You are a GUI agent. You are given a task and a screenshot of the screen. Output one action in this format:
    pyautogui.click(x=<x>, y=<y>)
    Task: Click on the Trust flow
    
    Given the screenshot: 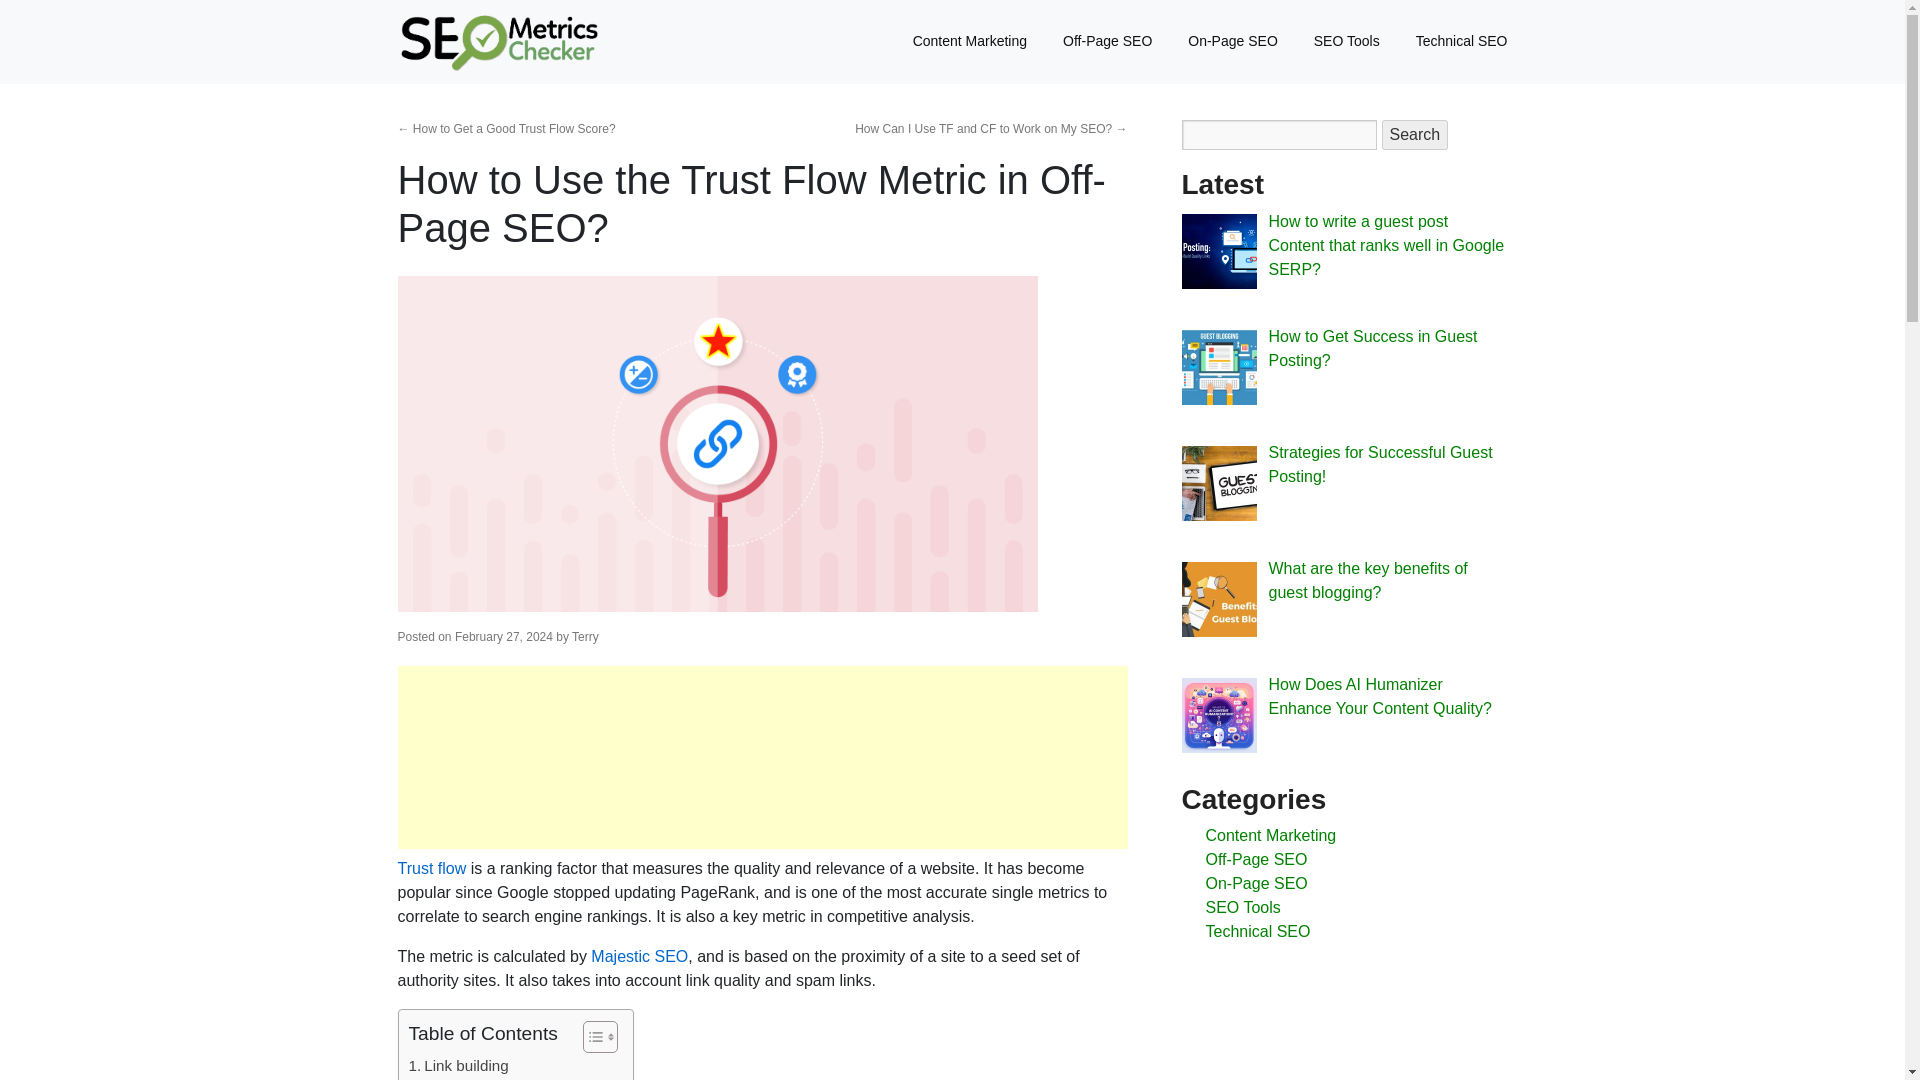 What is the action you would take?
    pyautogui.click(x=432, y=868)
    